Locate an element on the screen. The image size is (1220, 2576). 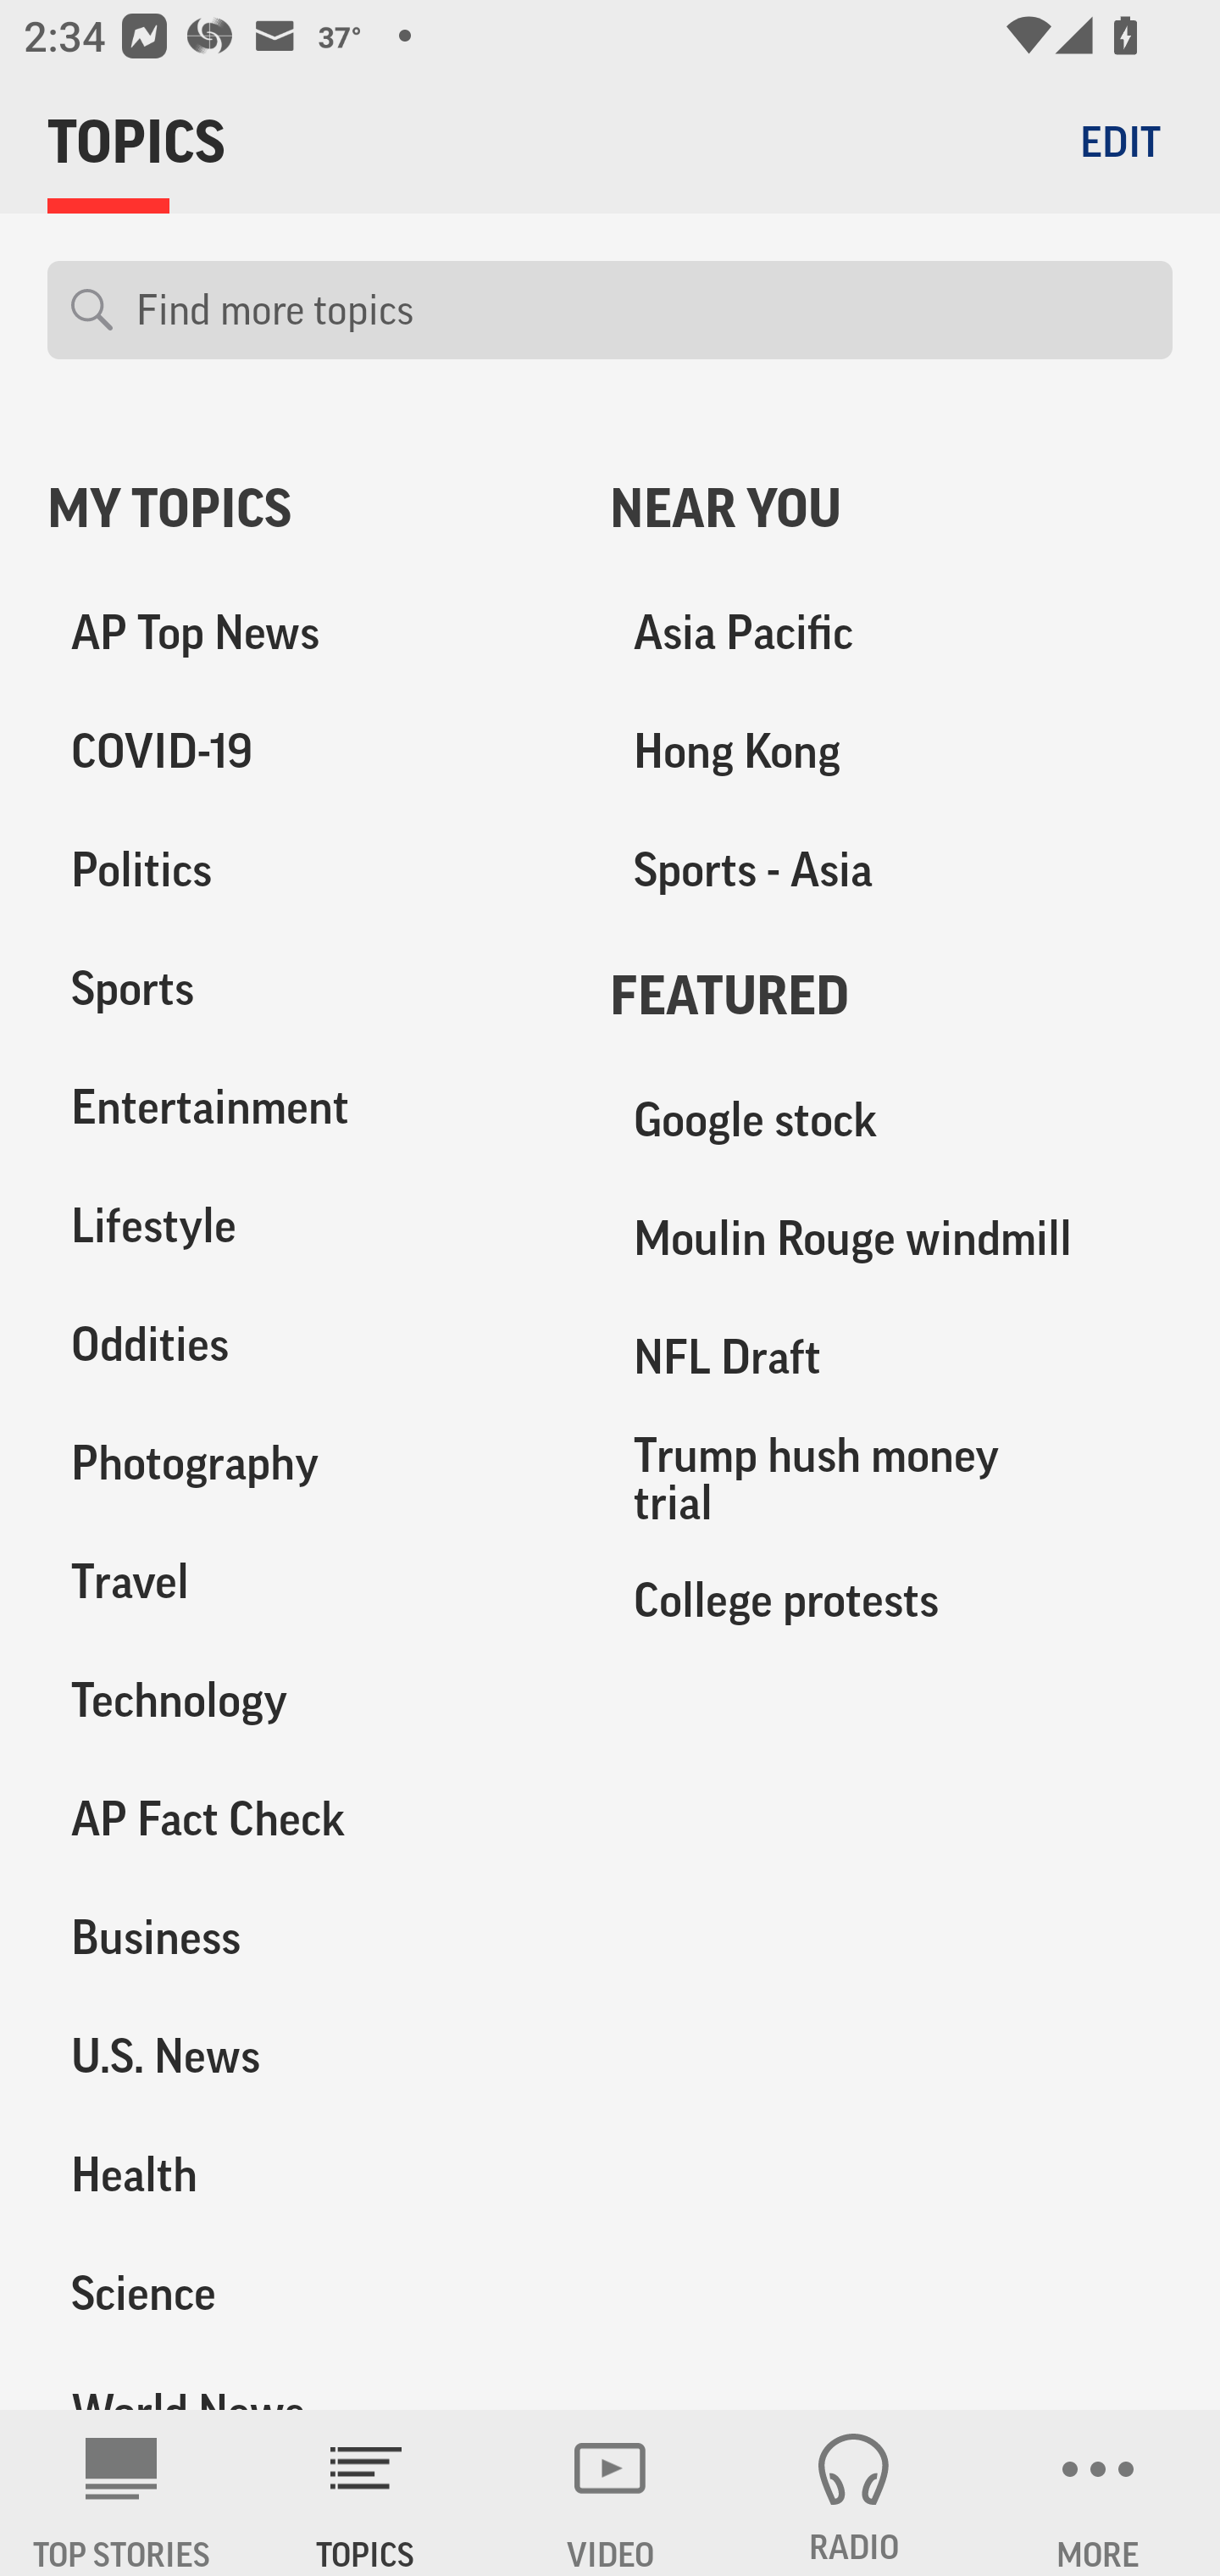
AP News TOP STORIES is located at coordinates (122, 2493).